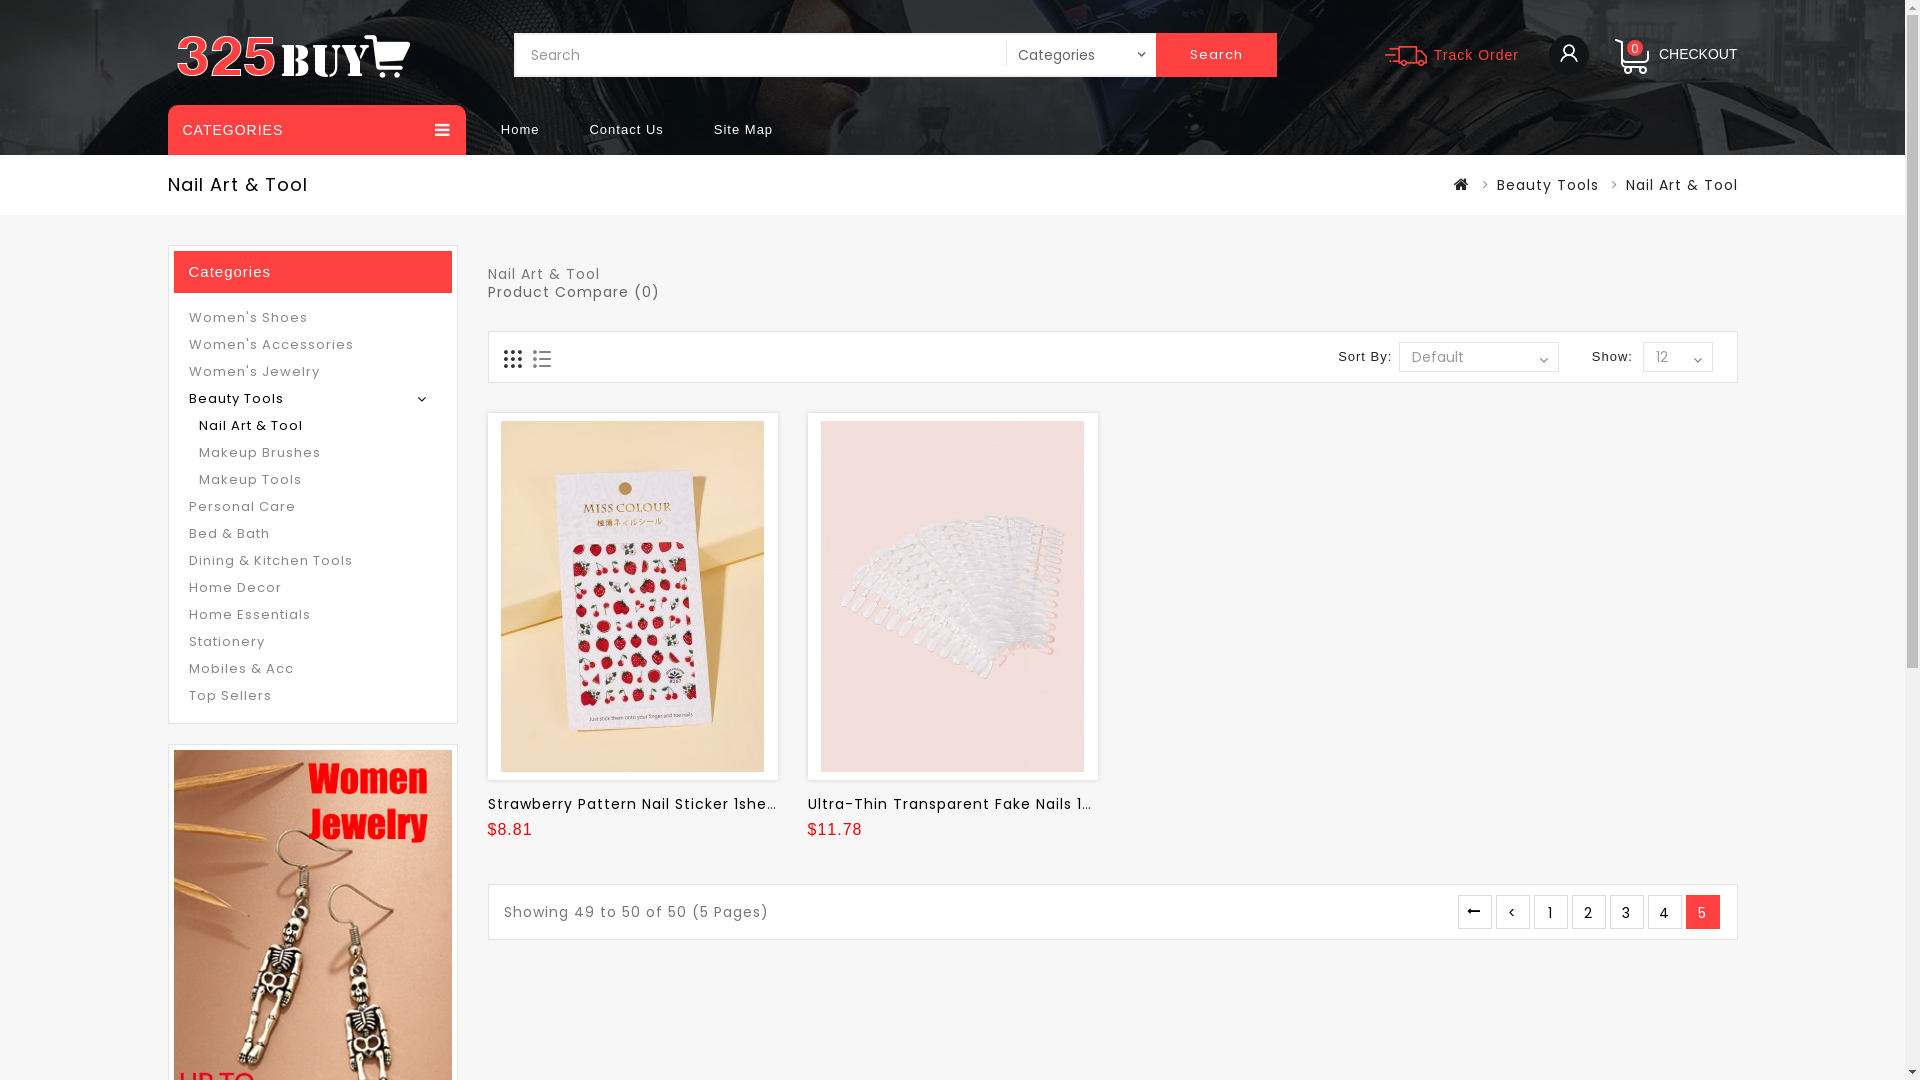 Image resolution: width=1920 pixels, height=1080 pixels. What do you see at coordinates (1475, 912) in the screenshot?
I see `|<` at bounding box center [1475, 912].